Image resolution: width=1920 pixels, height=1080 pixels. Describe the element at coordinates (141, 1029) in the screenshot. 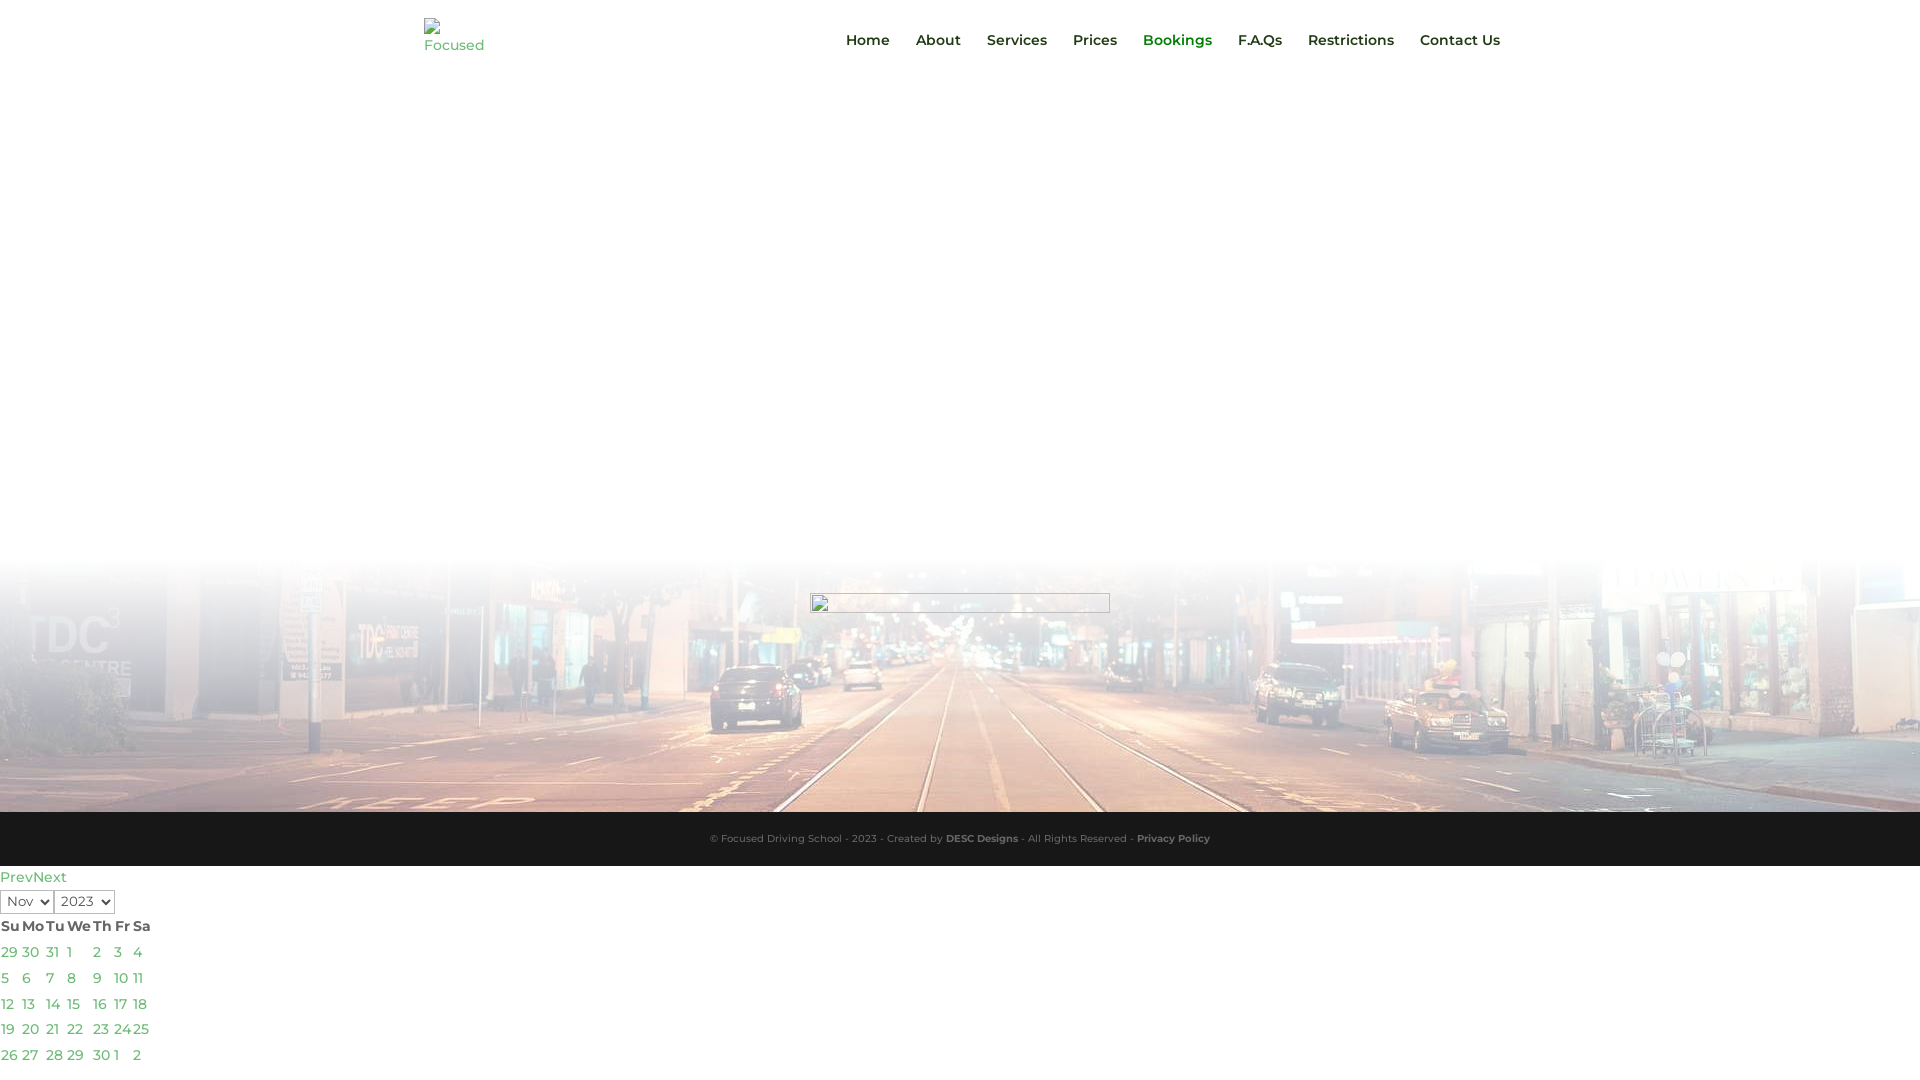

I see `25` at that location.